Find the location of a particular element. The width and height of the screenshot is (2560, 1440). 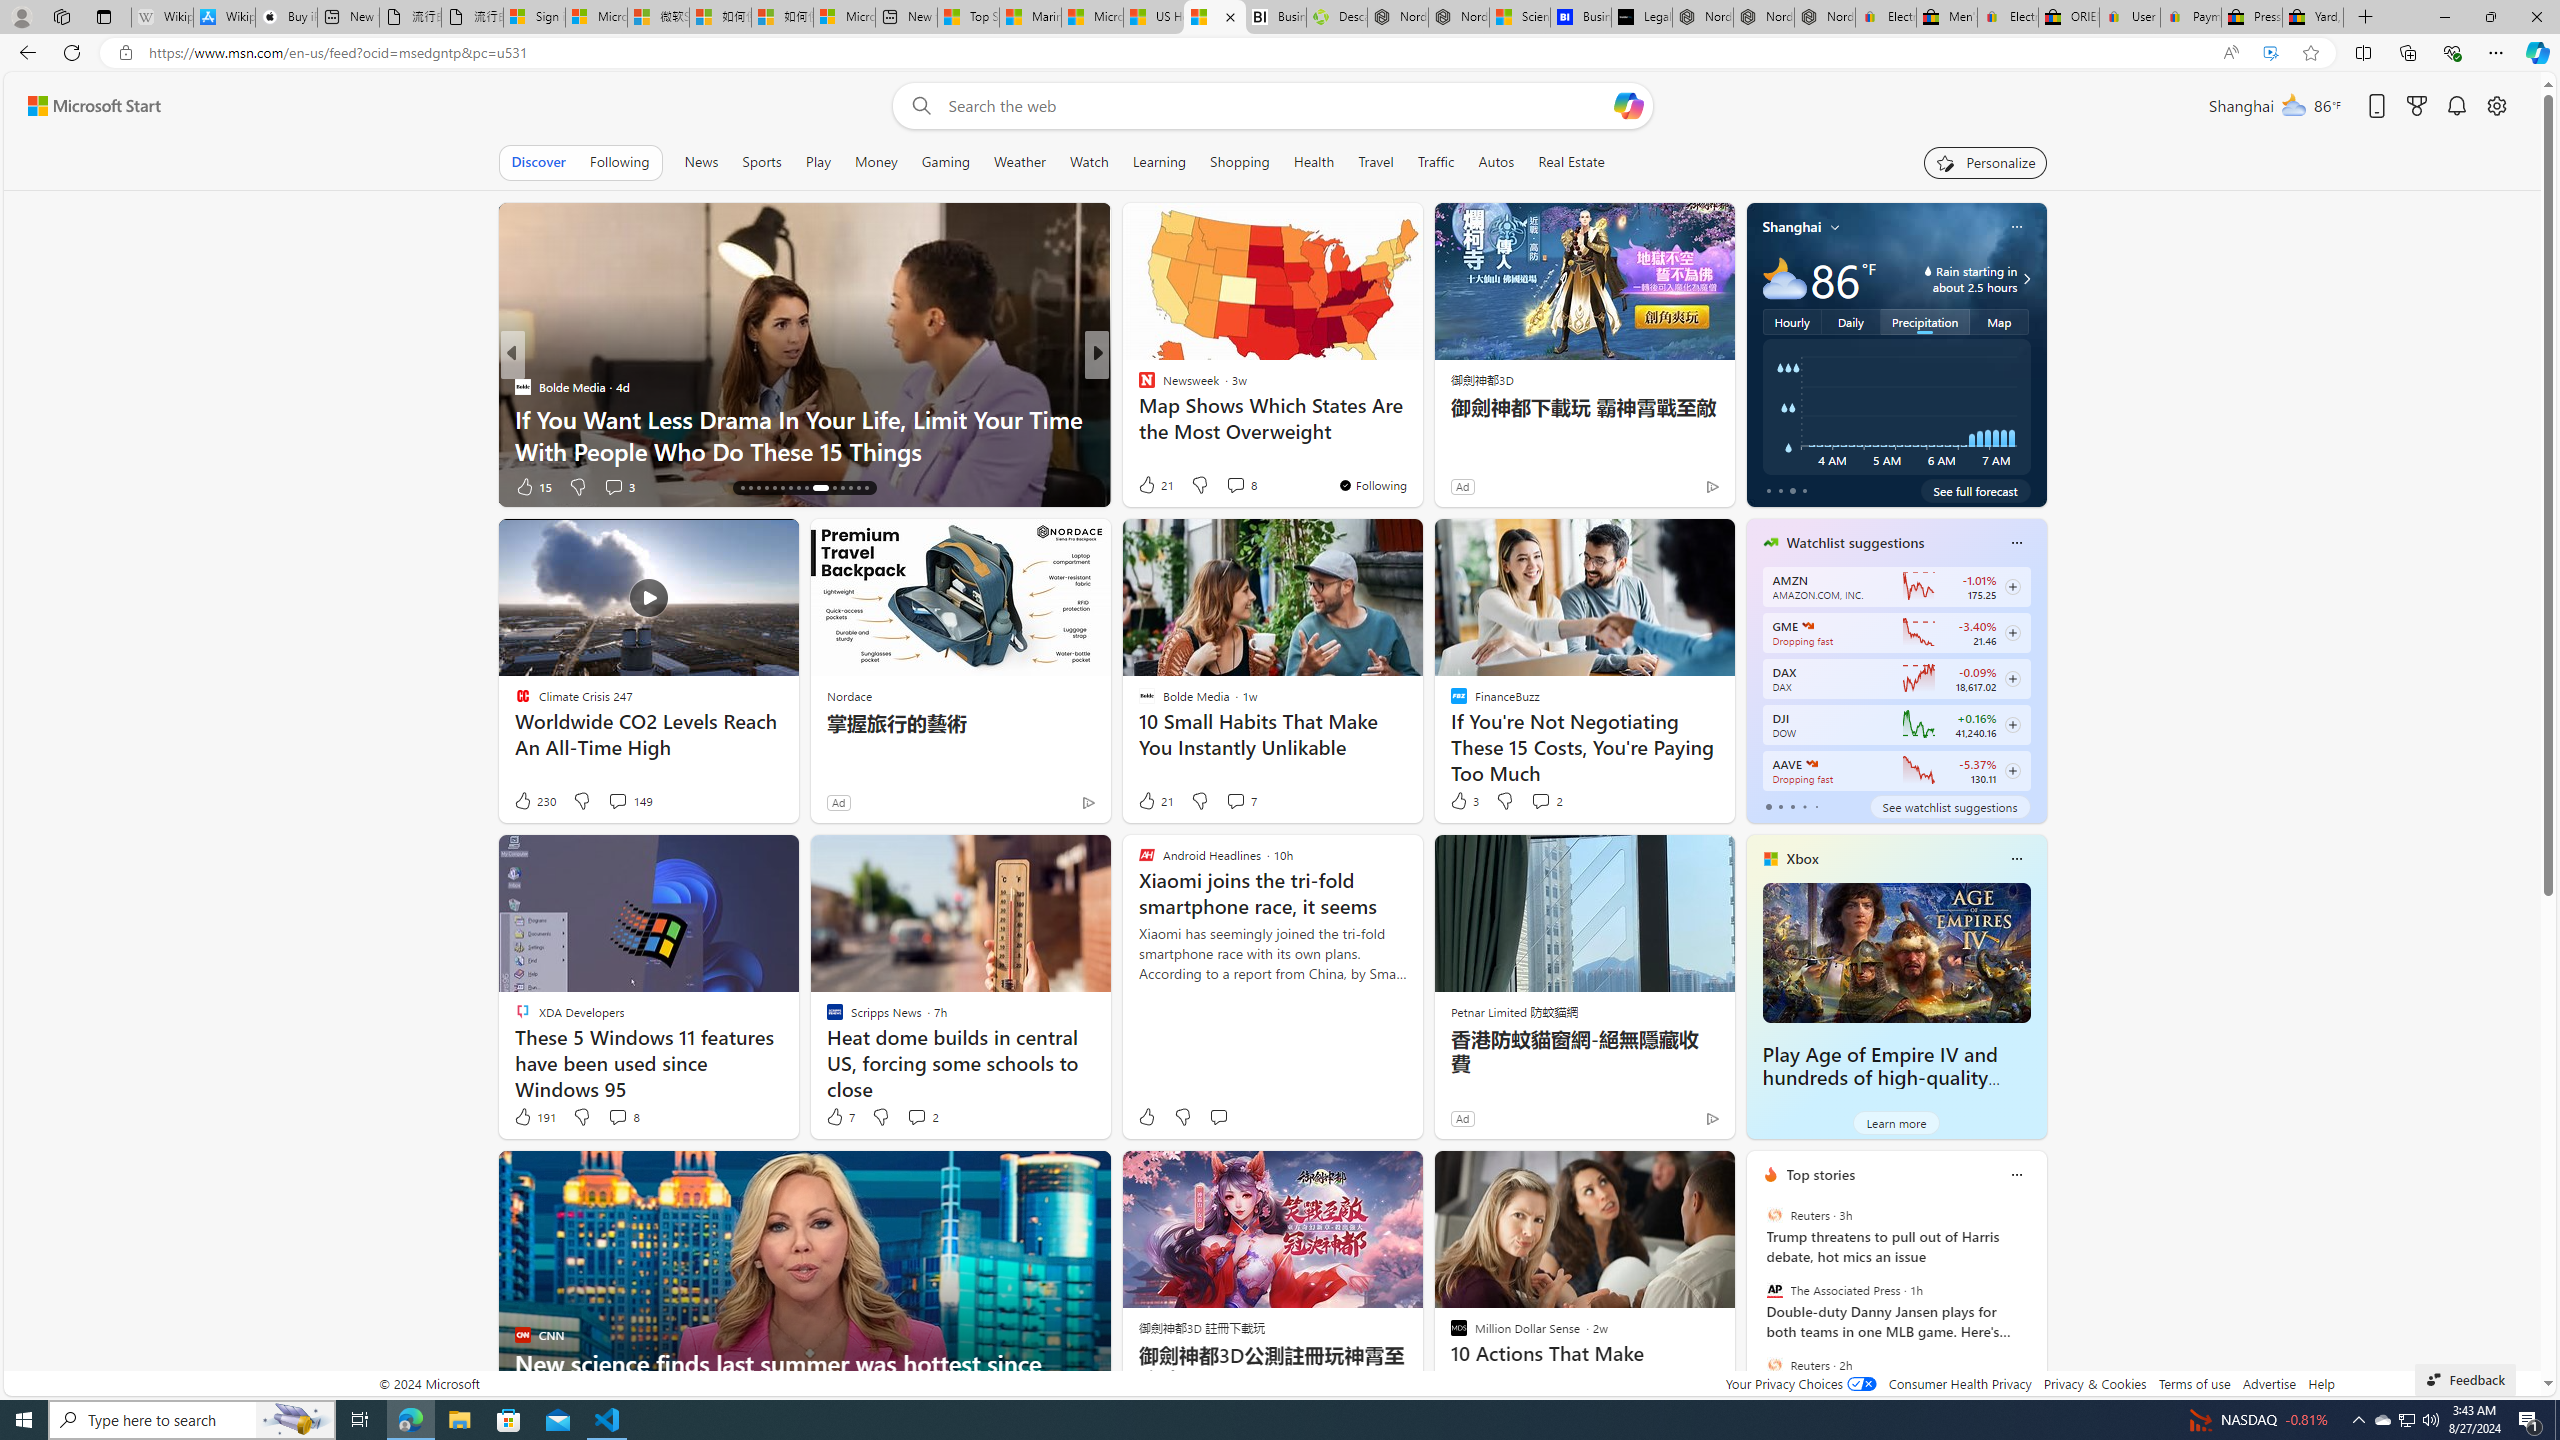

4 AM 5 AM 6 AM 7 AM is located at coordinates (1896, 406).